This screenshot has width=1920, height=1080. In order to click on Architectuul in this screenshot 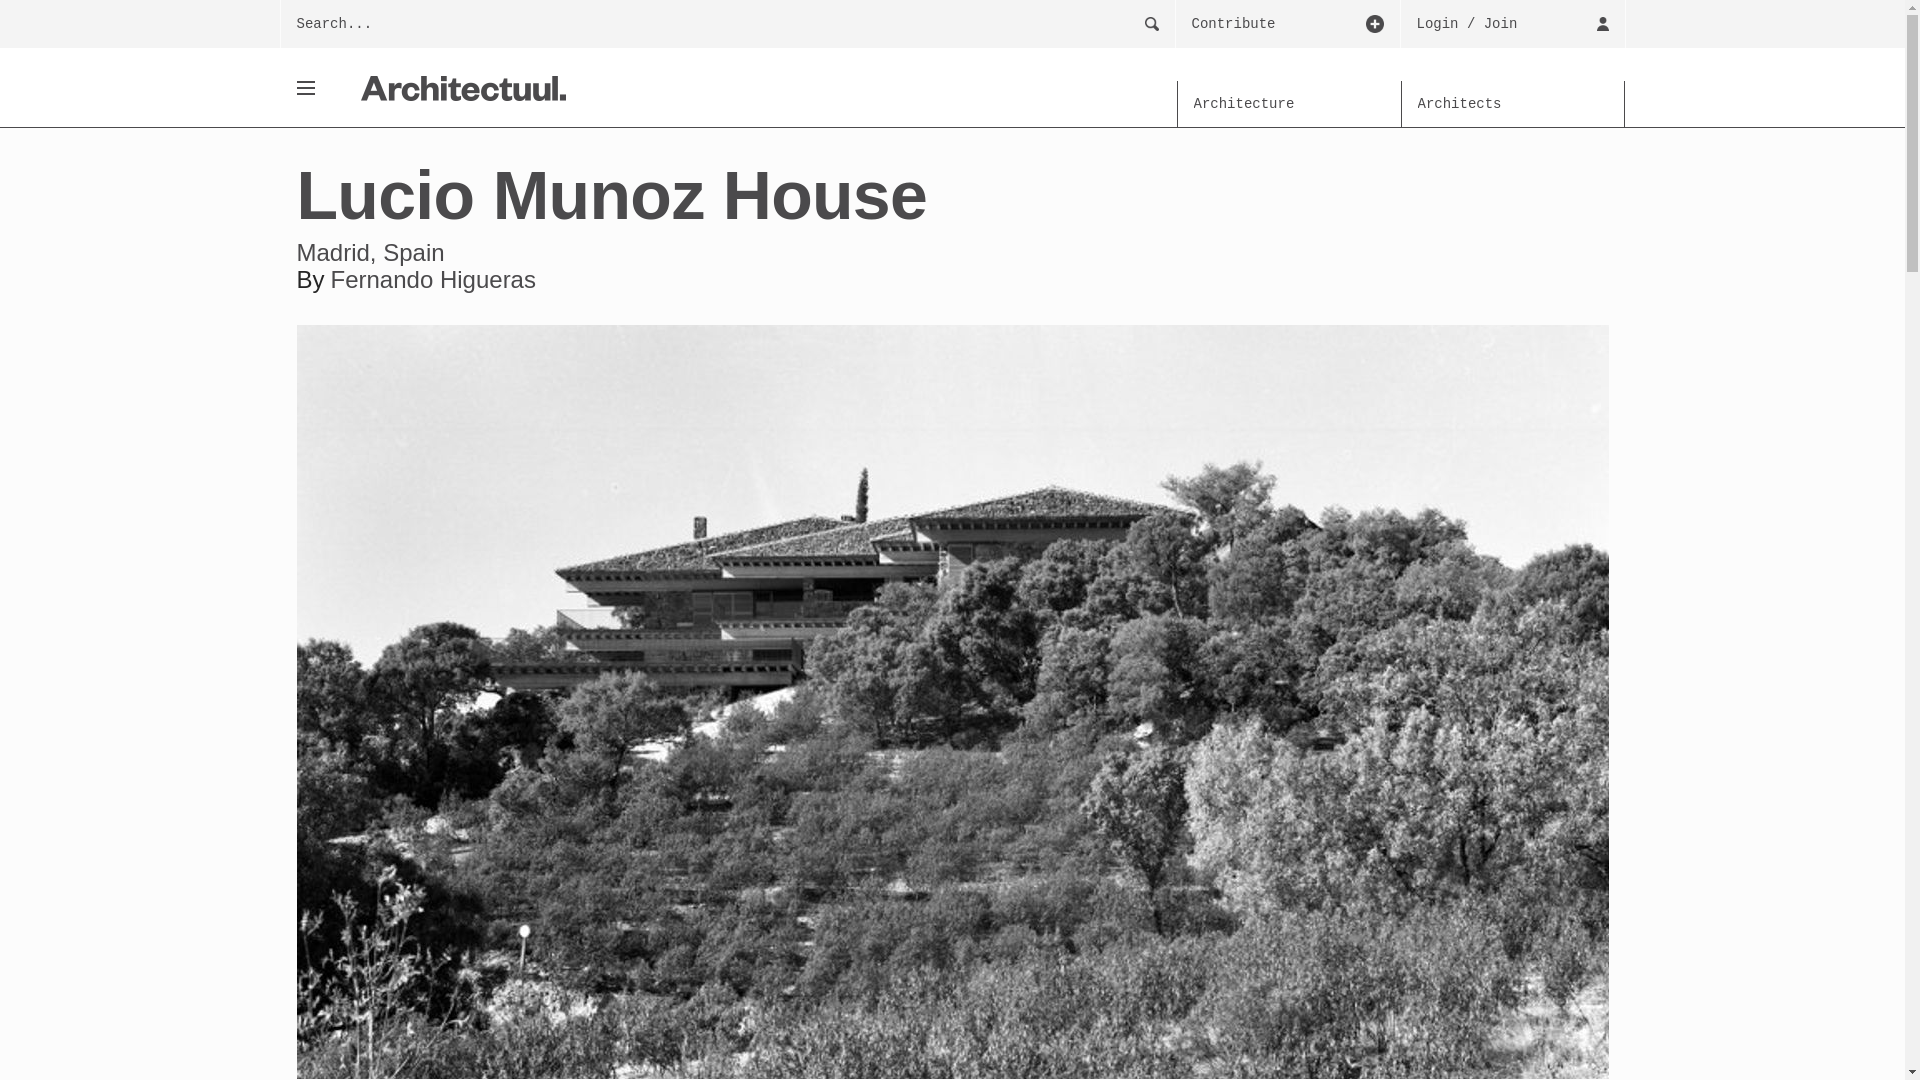, I will do `click(462, 88)`.